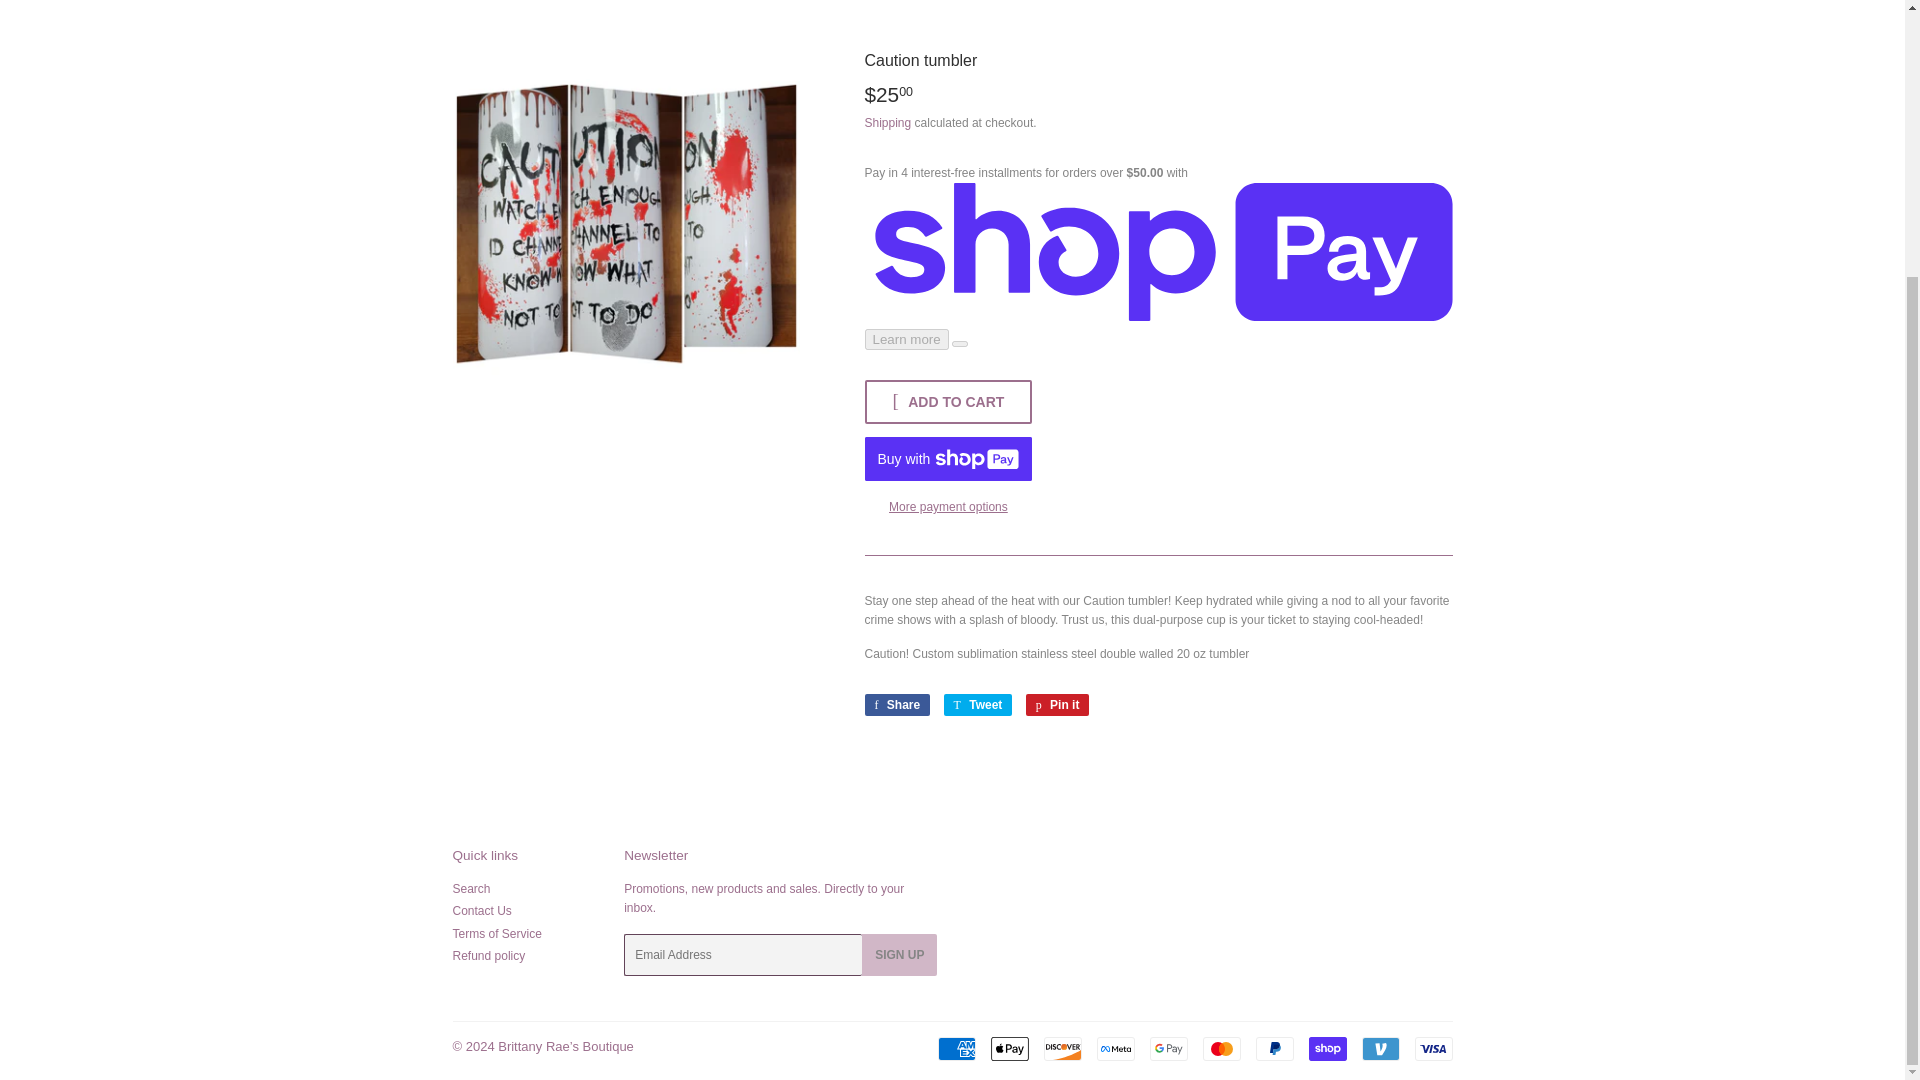  I want to click on Apple Pay, so click(1008, 1048).